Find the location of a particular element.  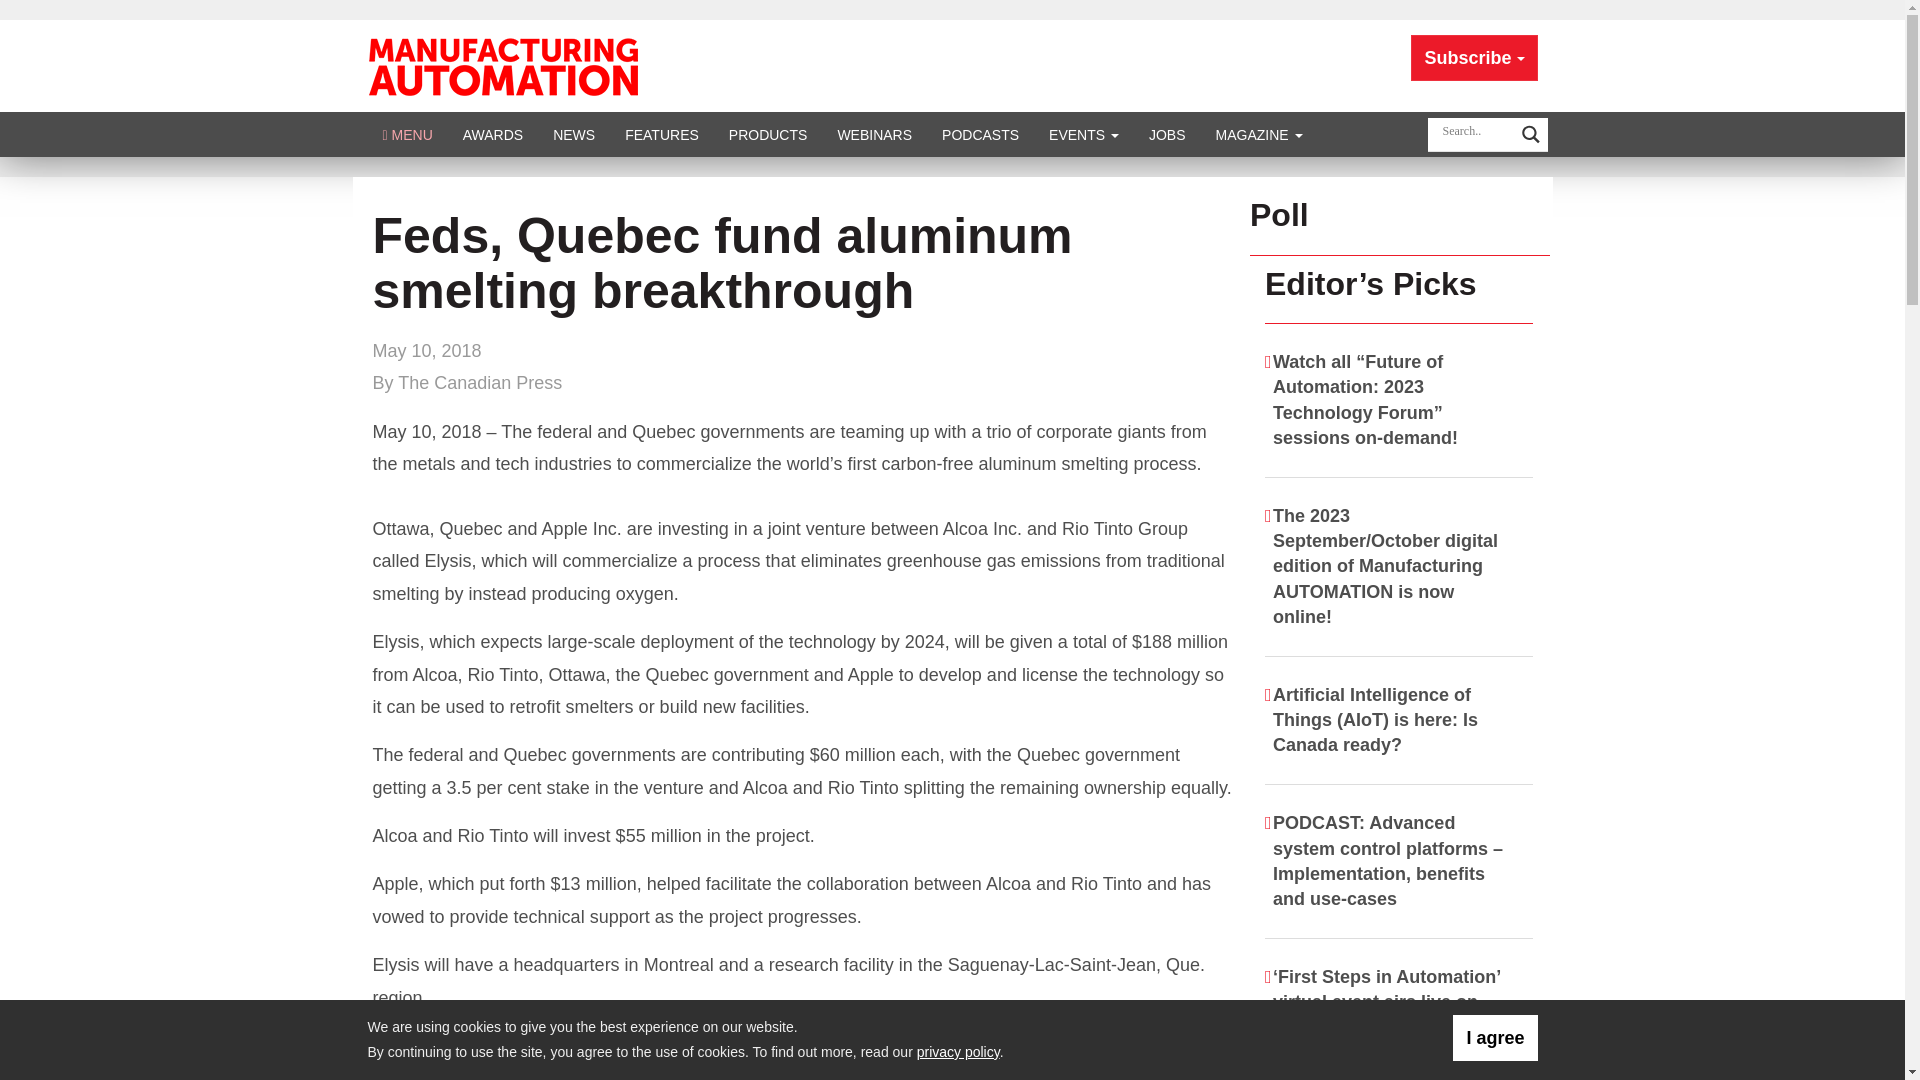

PODCASTS is located at coordinates (980, 134).